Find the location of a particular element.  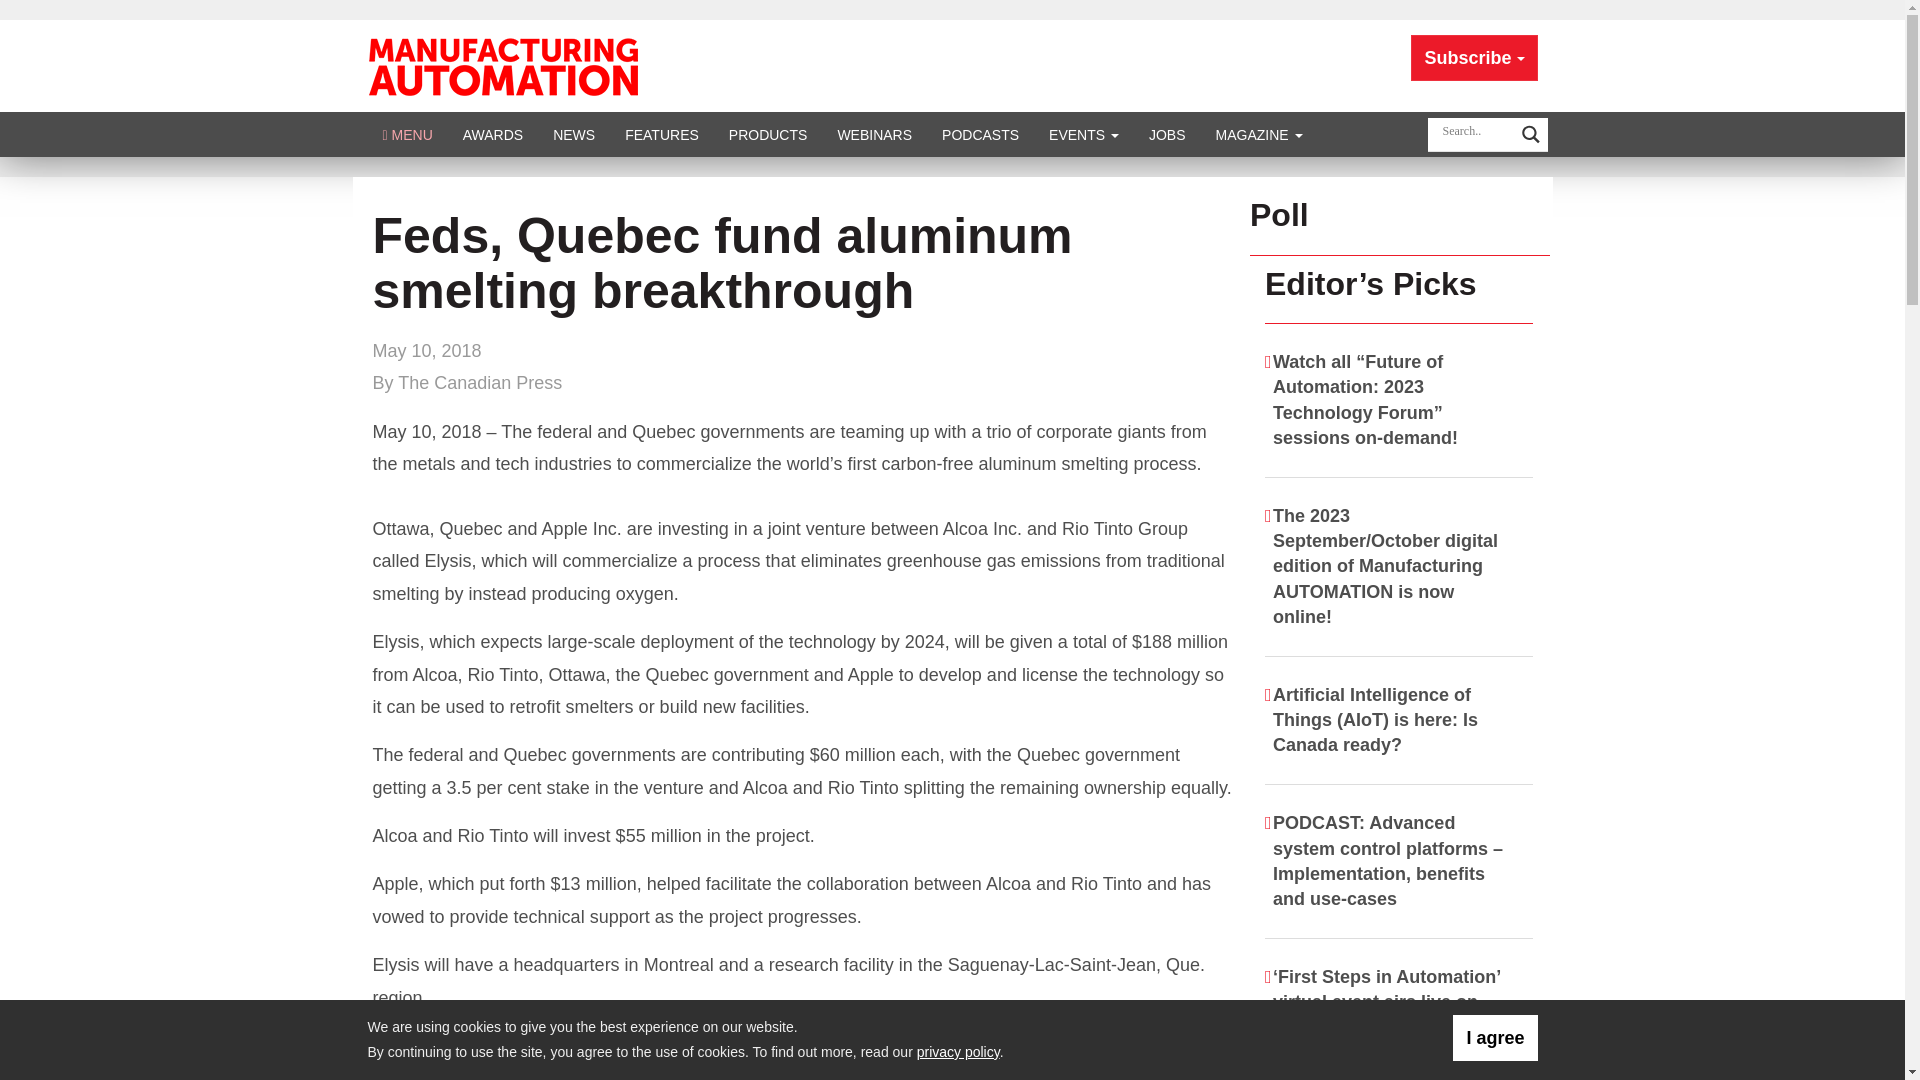

PODCASTS is located at coordinates (980, 134).